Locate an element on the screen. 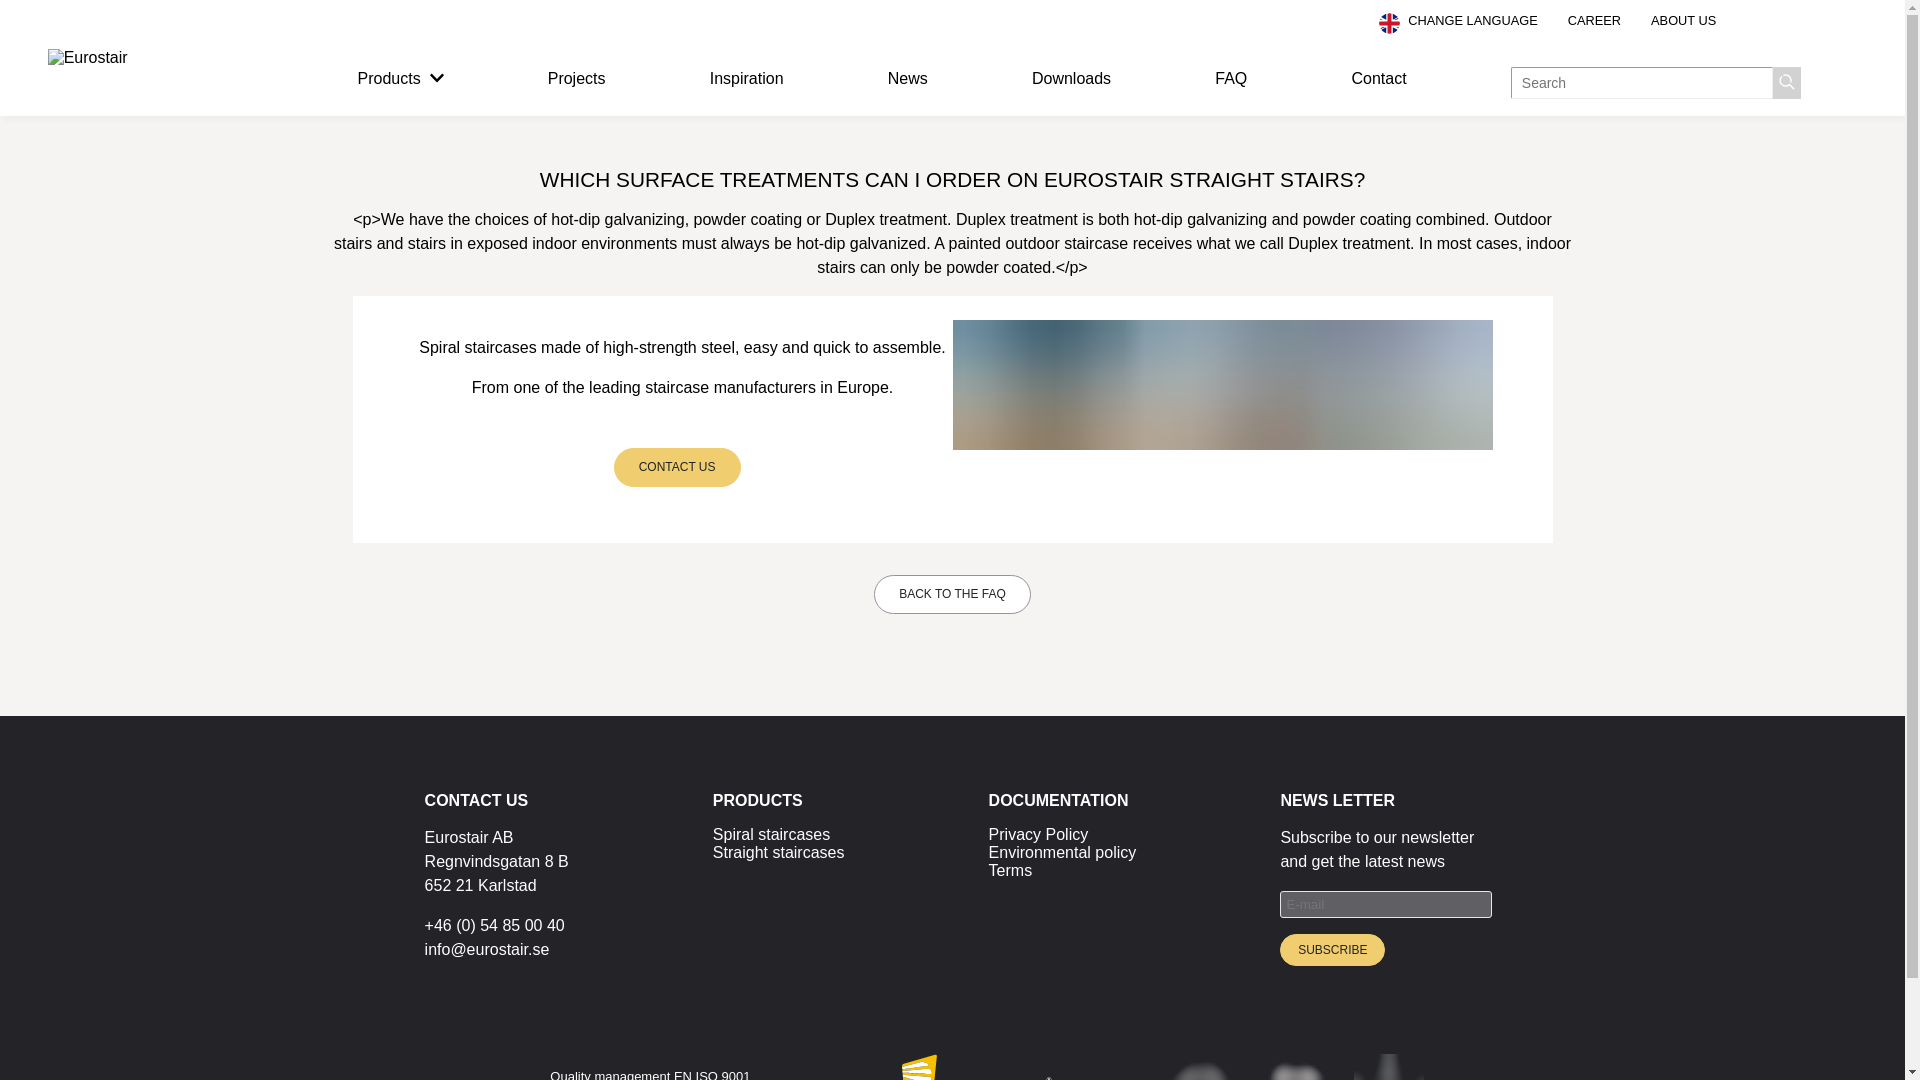 The width and height of the screenshot is (1920, 1080). Inspiration is located at coordinates (746, 78).